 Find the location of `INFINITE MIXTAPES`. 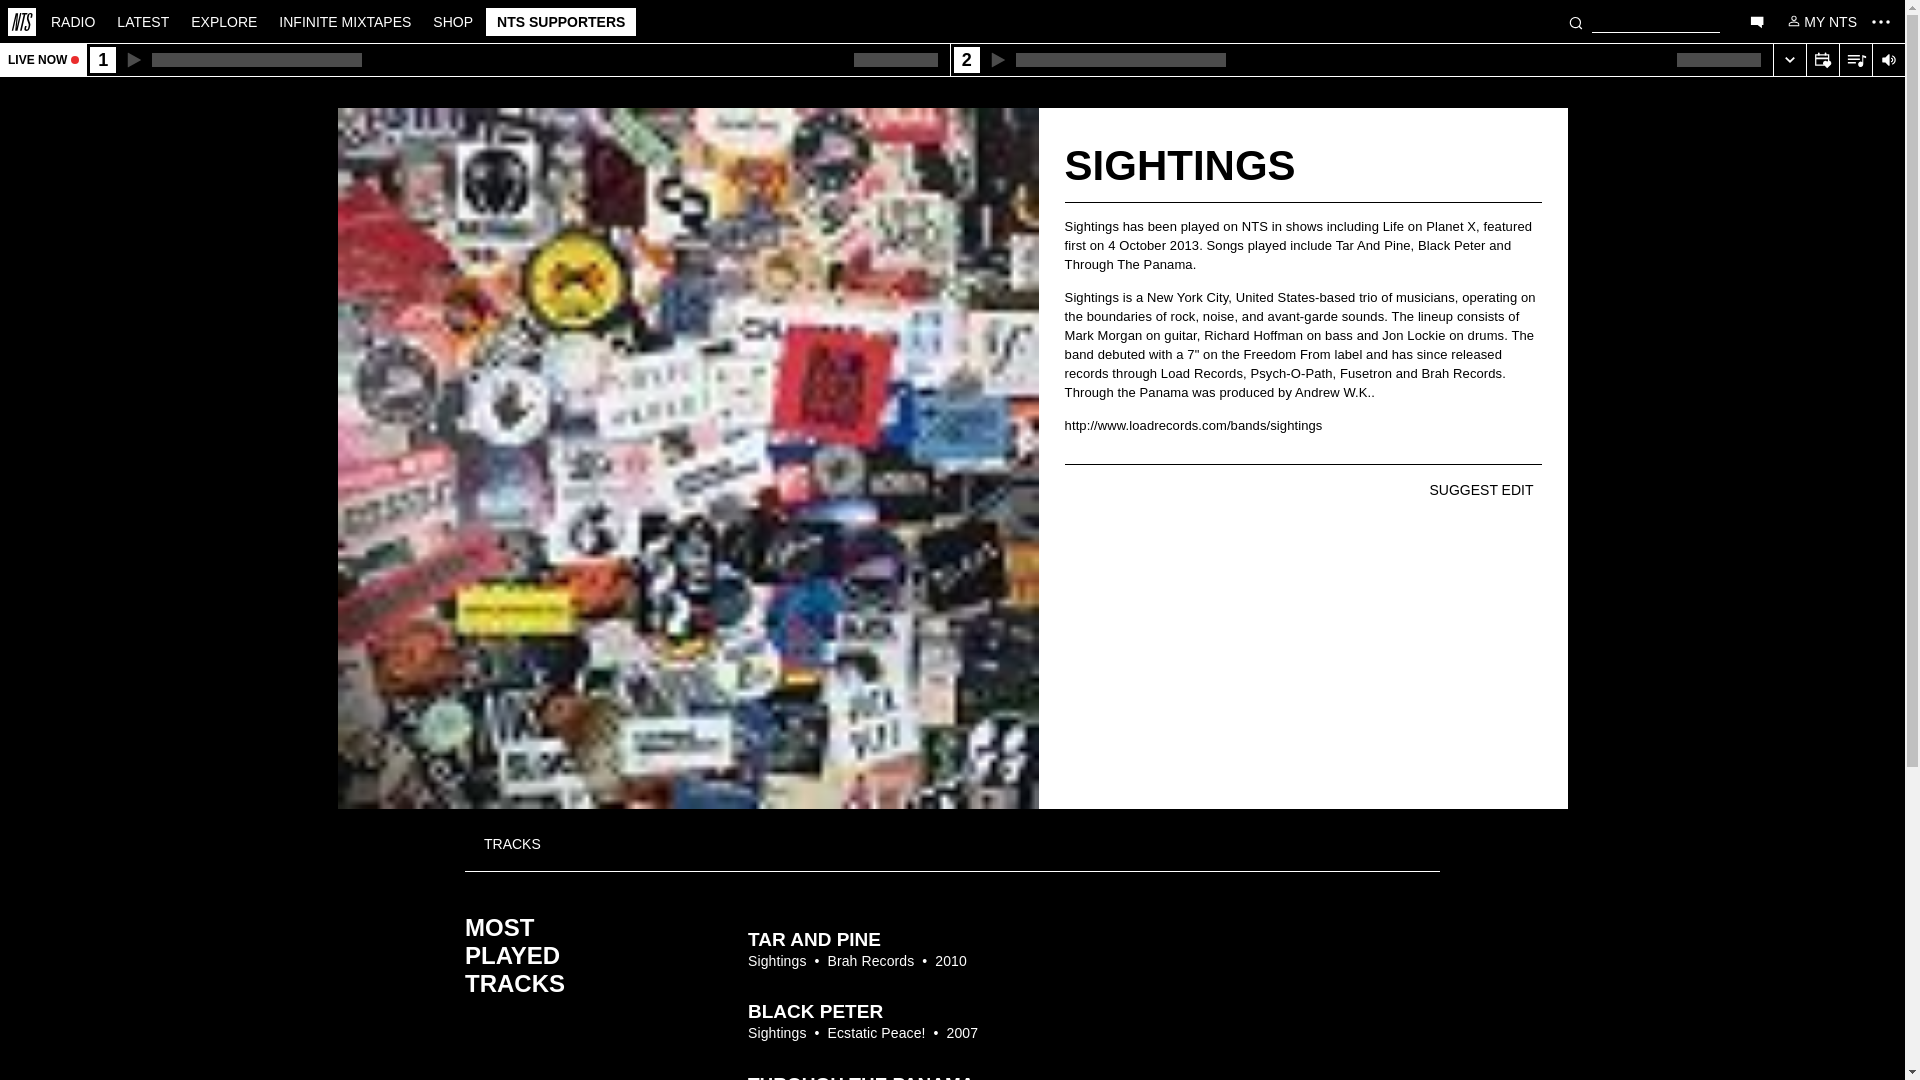

INFINITE MIXTAPES is located at coordinates (345, 20).